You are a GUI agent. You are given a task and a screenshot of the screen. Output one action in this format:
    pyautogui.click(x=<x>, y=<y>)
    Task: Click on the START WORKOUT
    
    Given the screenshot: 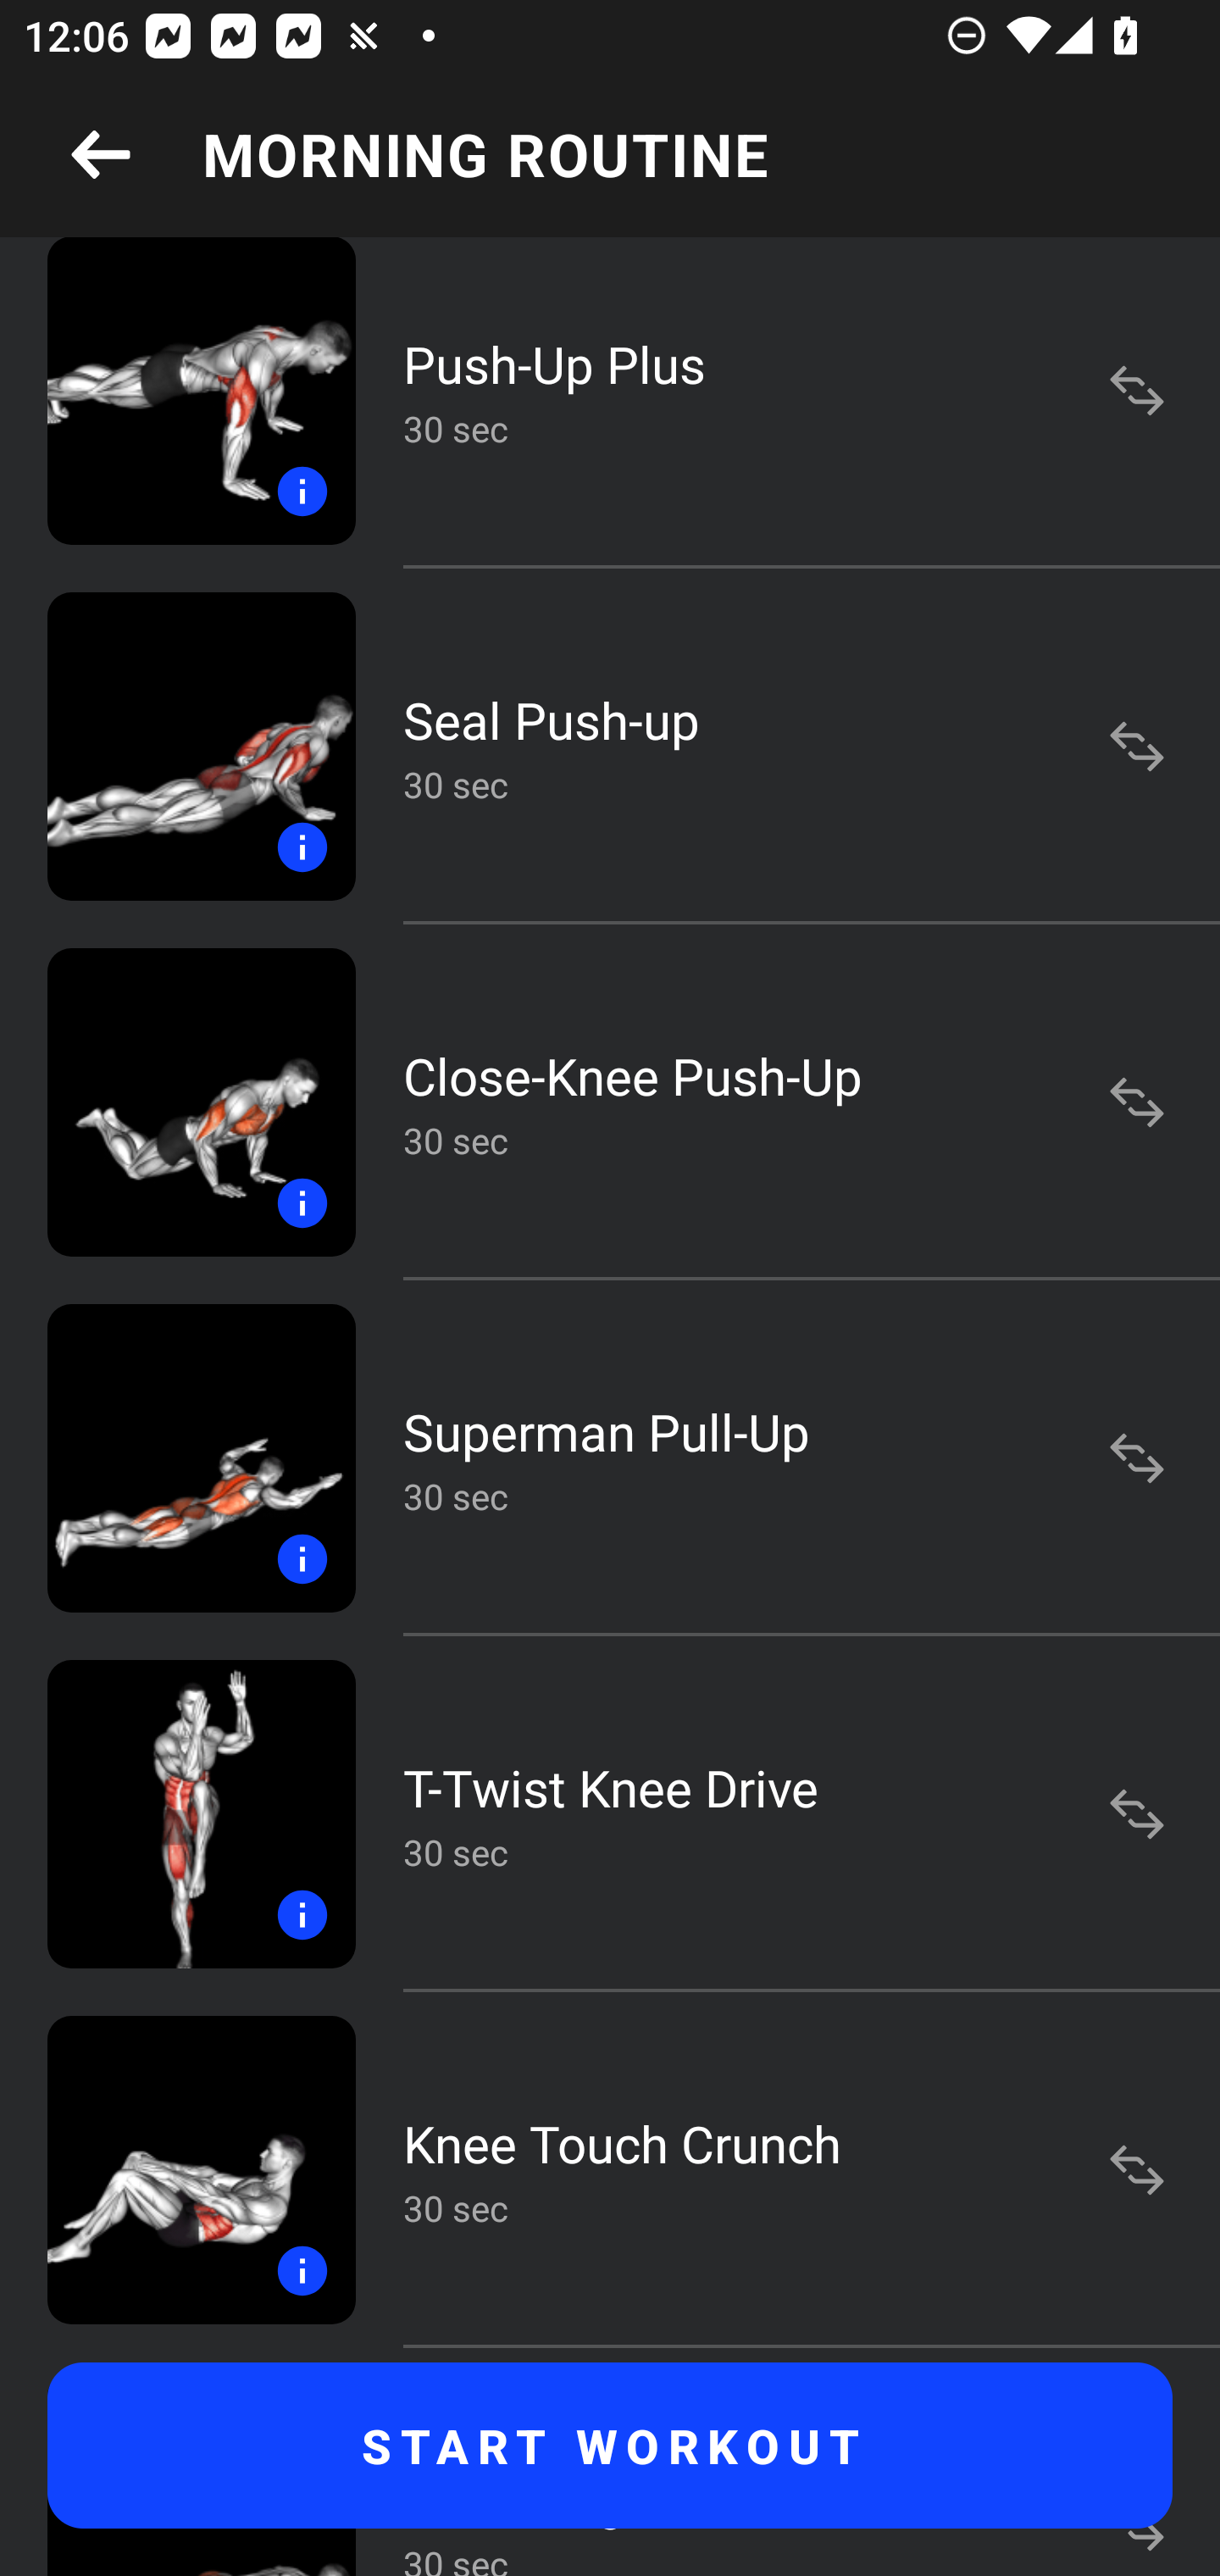 What is the action you would take?
    pyautogui.click(x=610, y=2446)
    